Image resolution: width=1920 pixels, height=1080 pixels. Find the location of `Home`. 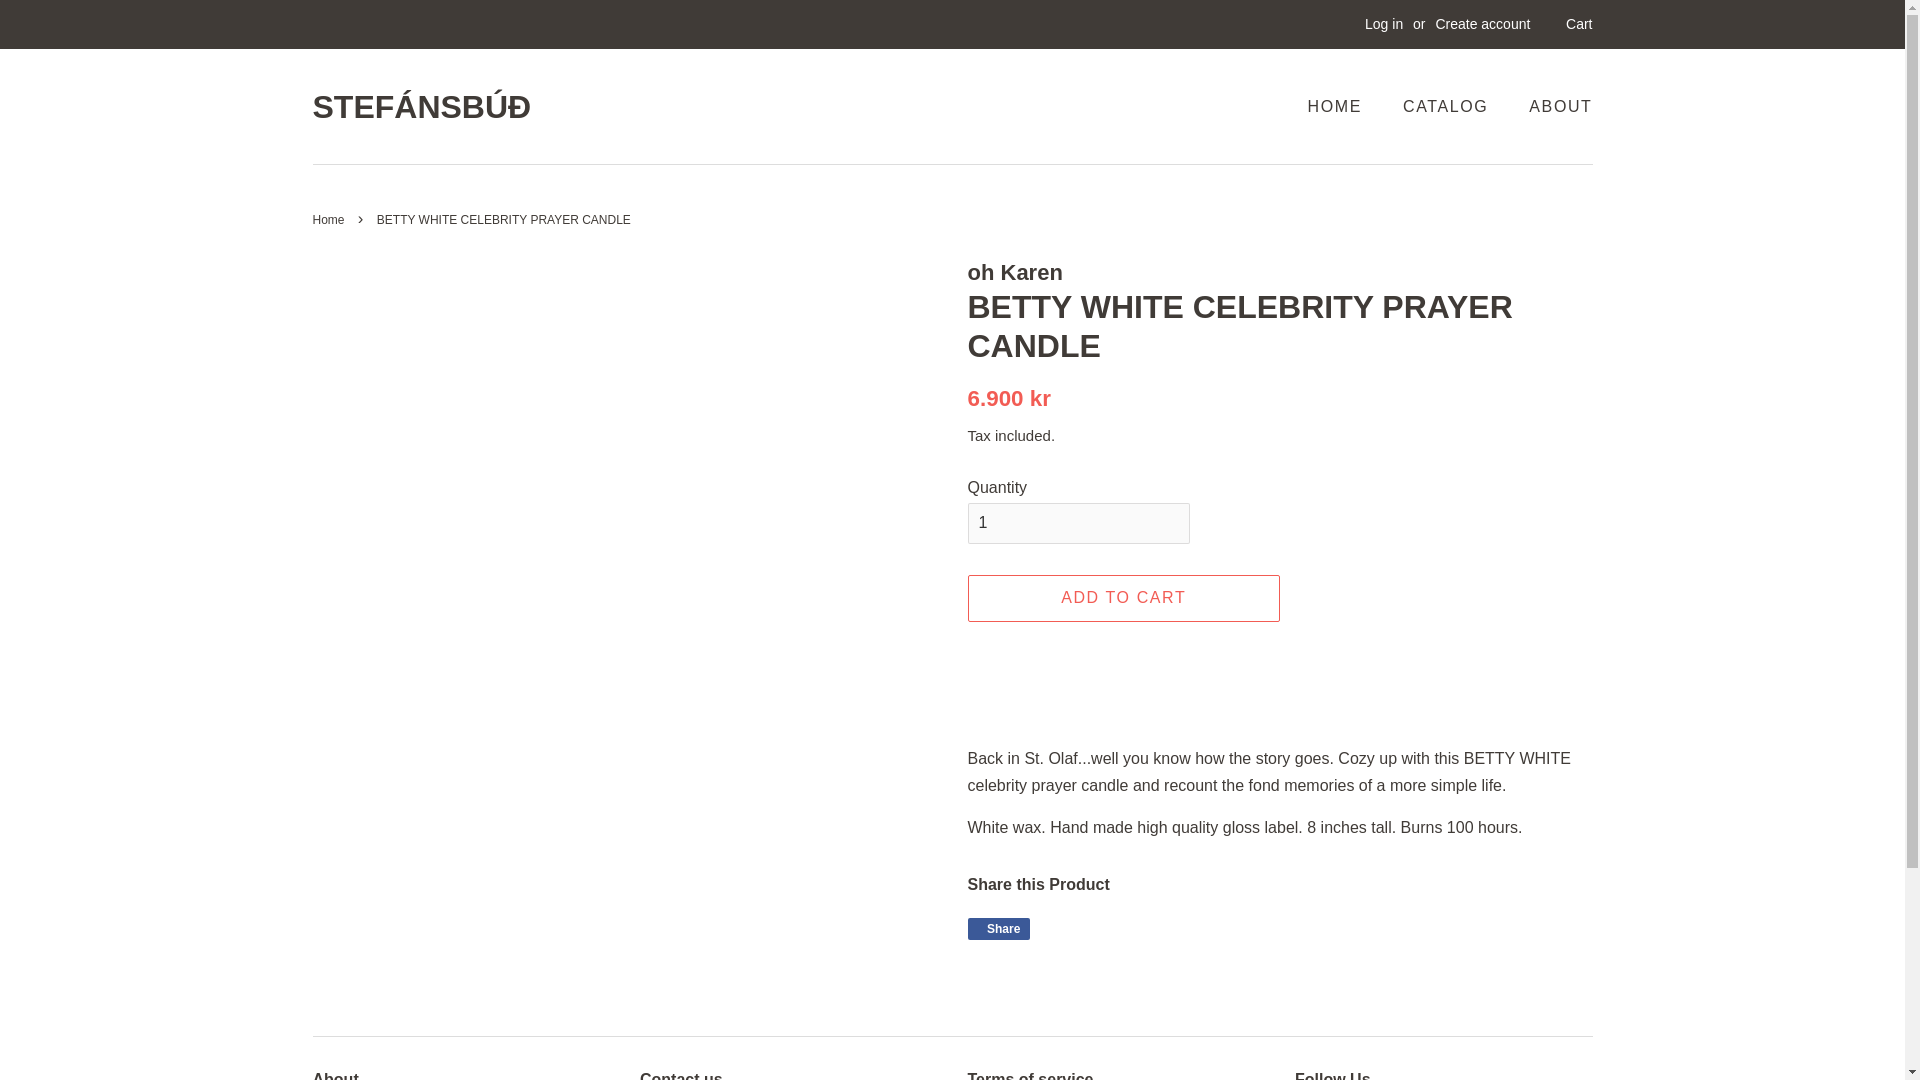

Home is located at coordinates (330, 219).